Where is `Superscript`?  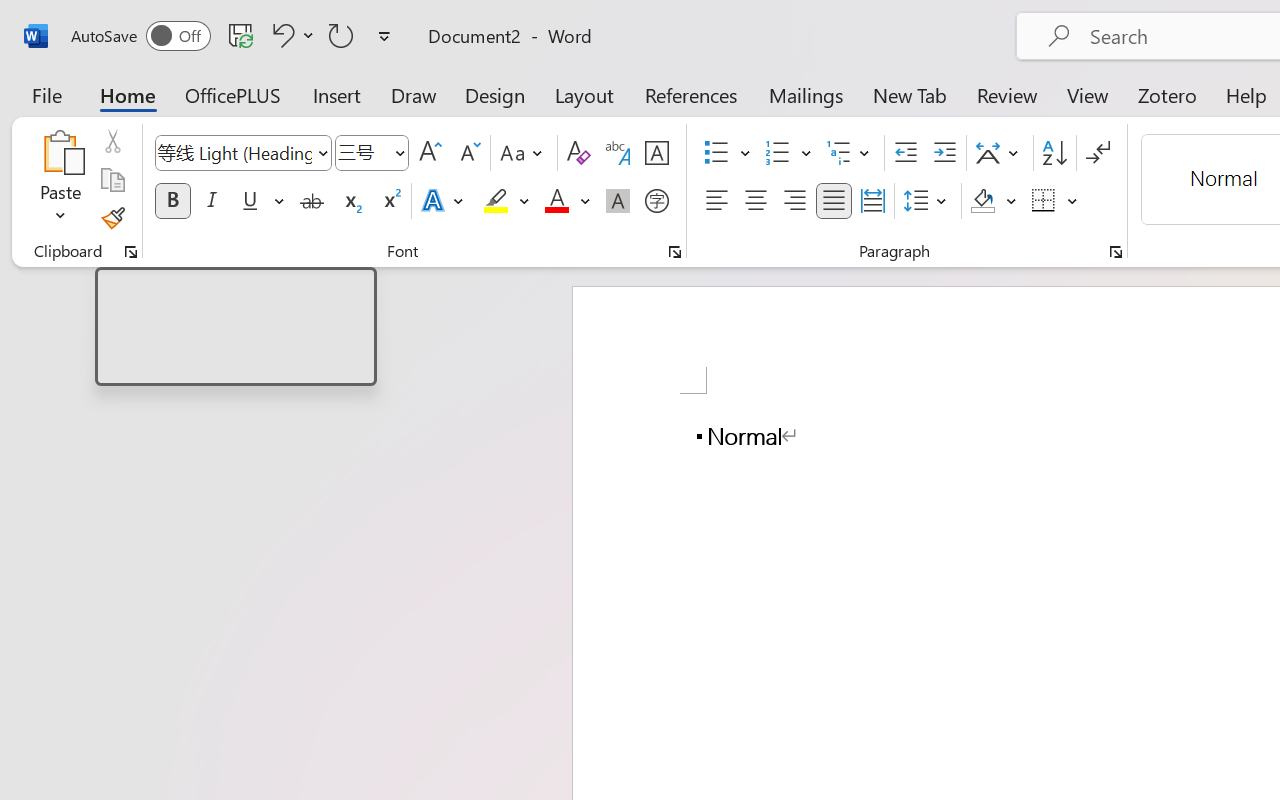
Superscript is located at coordinates (390, 201).